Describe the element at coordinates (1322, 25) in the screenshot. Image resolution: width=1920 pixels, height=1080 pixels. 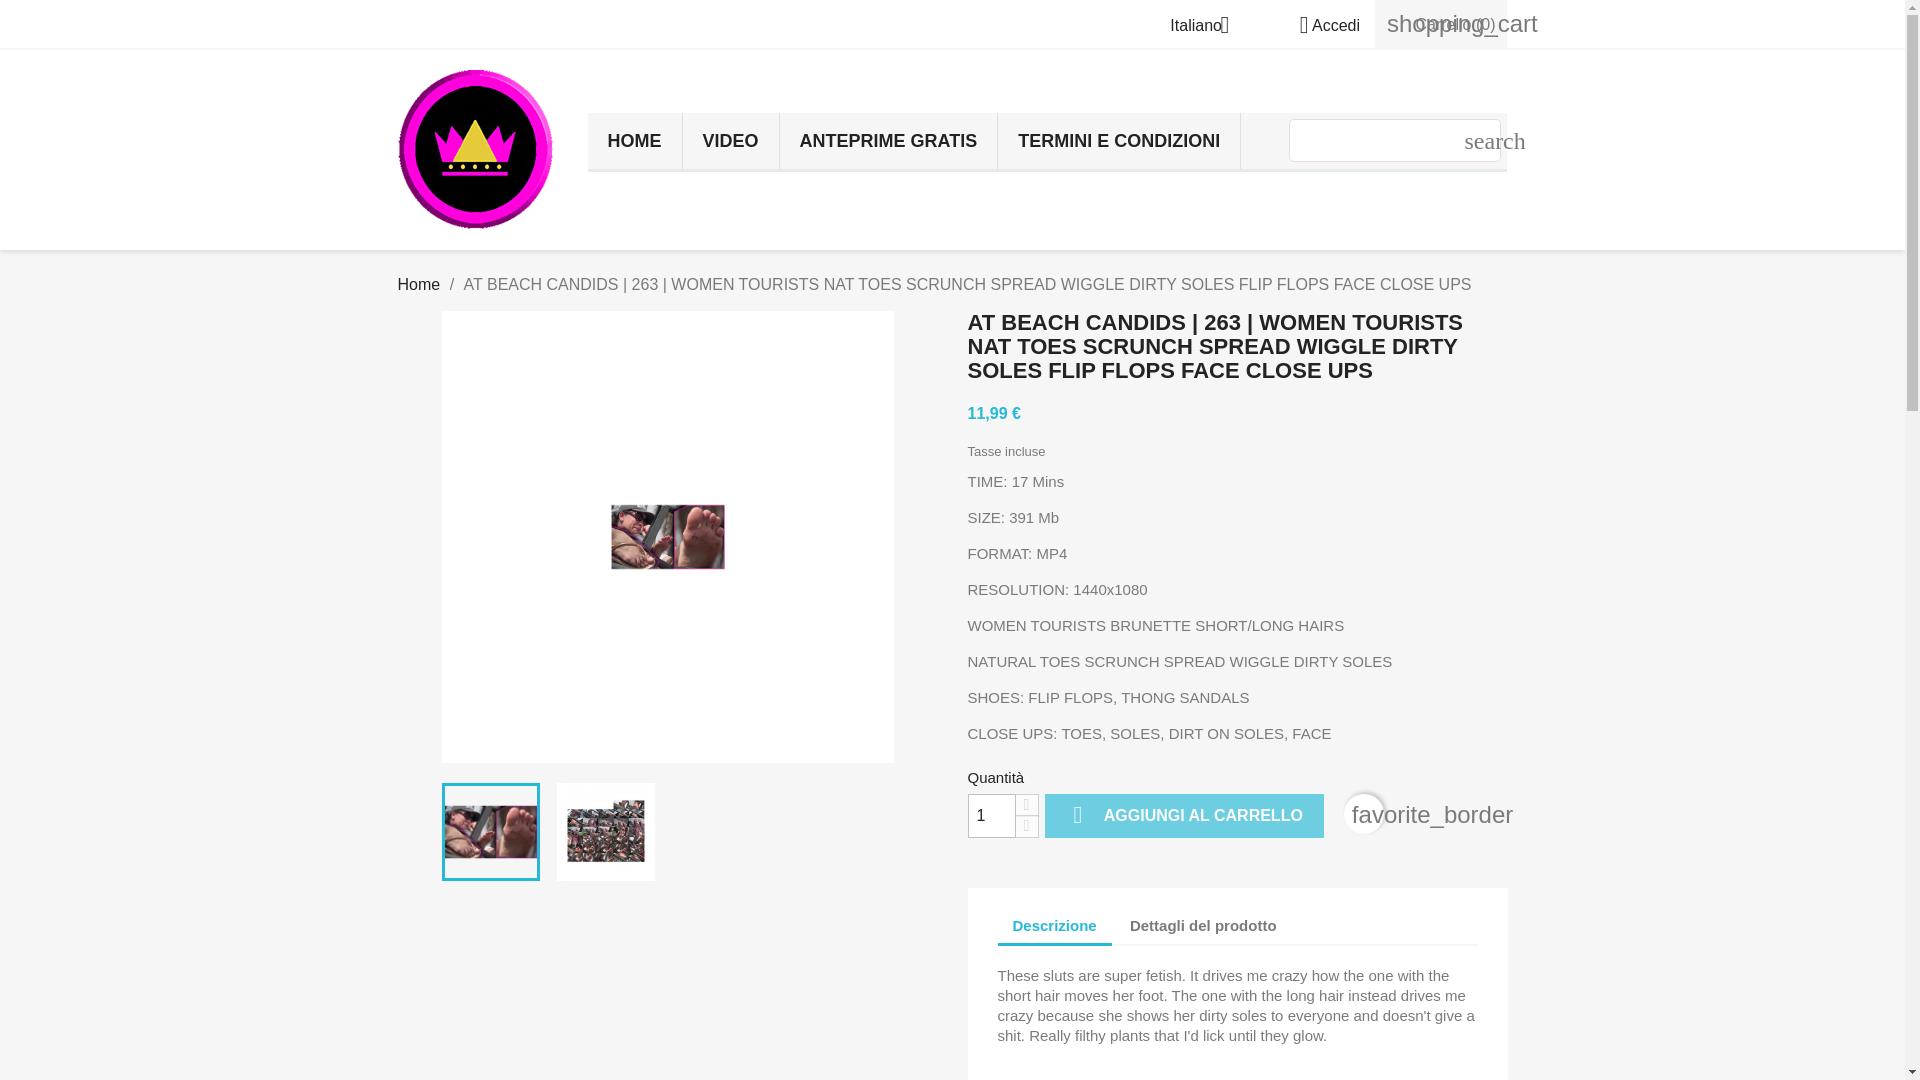
I see `Accedi al tuo account cliente` at that location.